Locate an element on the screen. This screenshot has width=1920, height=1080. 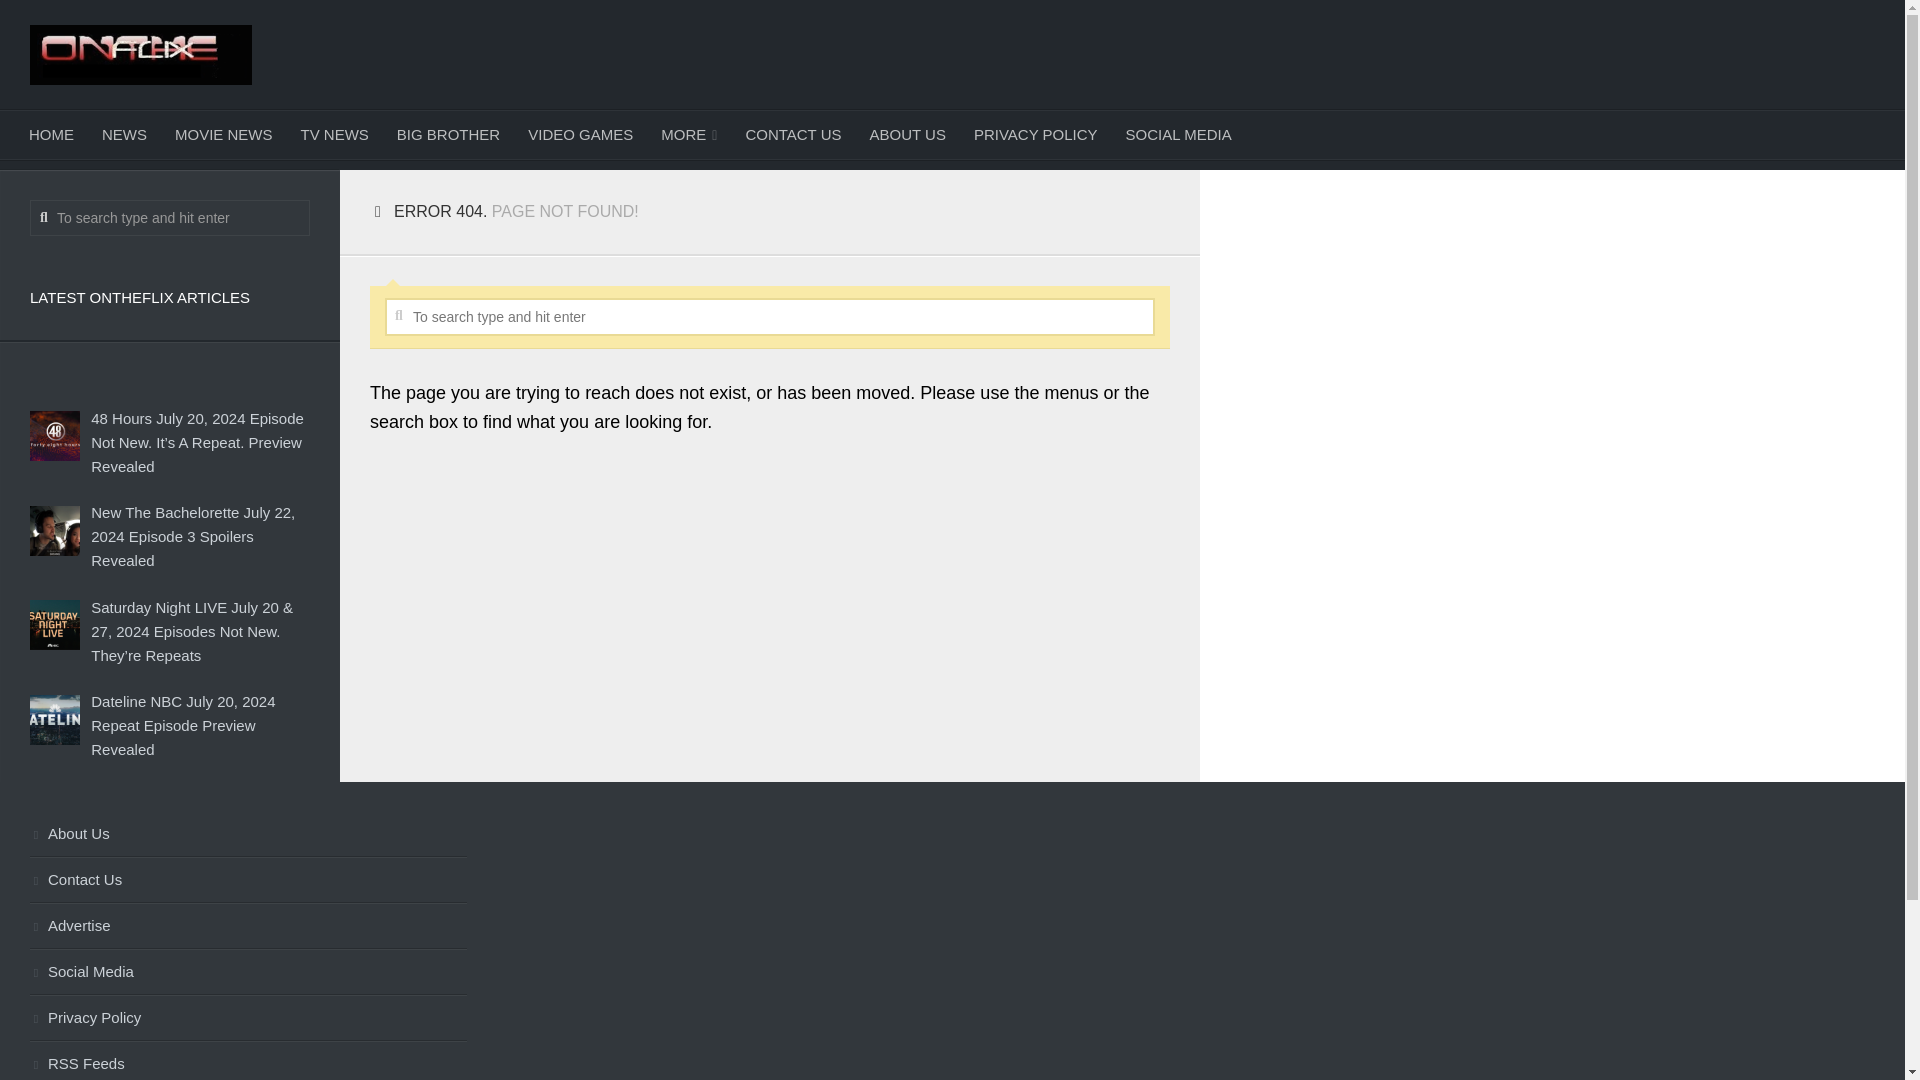
RSS Feeds is located at coordinates (248, 1061).